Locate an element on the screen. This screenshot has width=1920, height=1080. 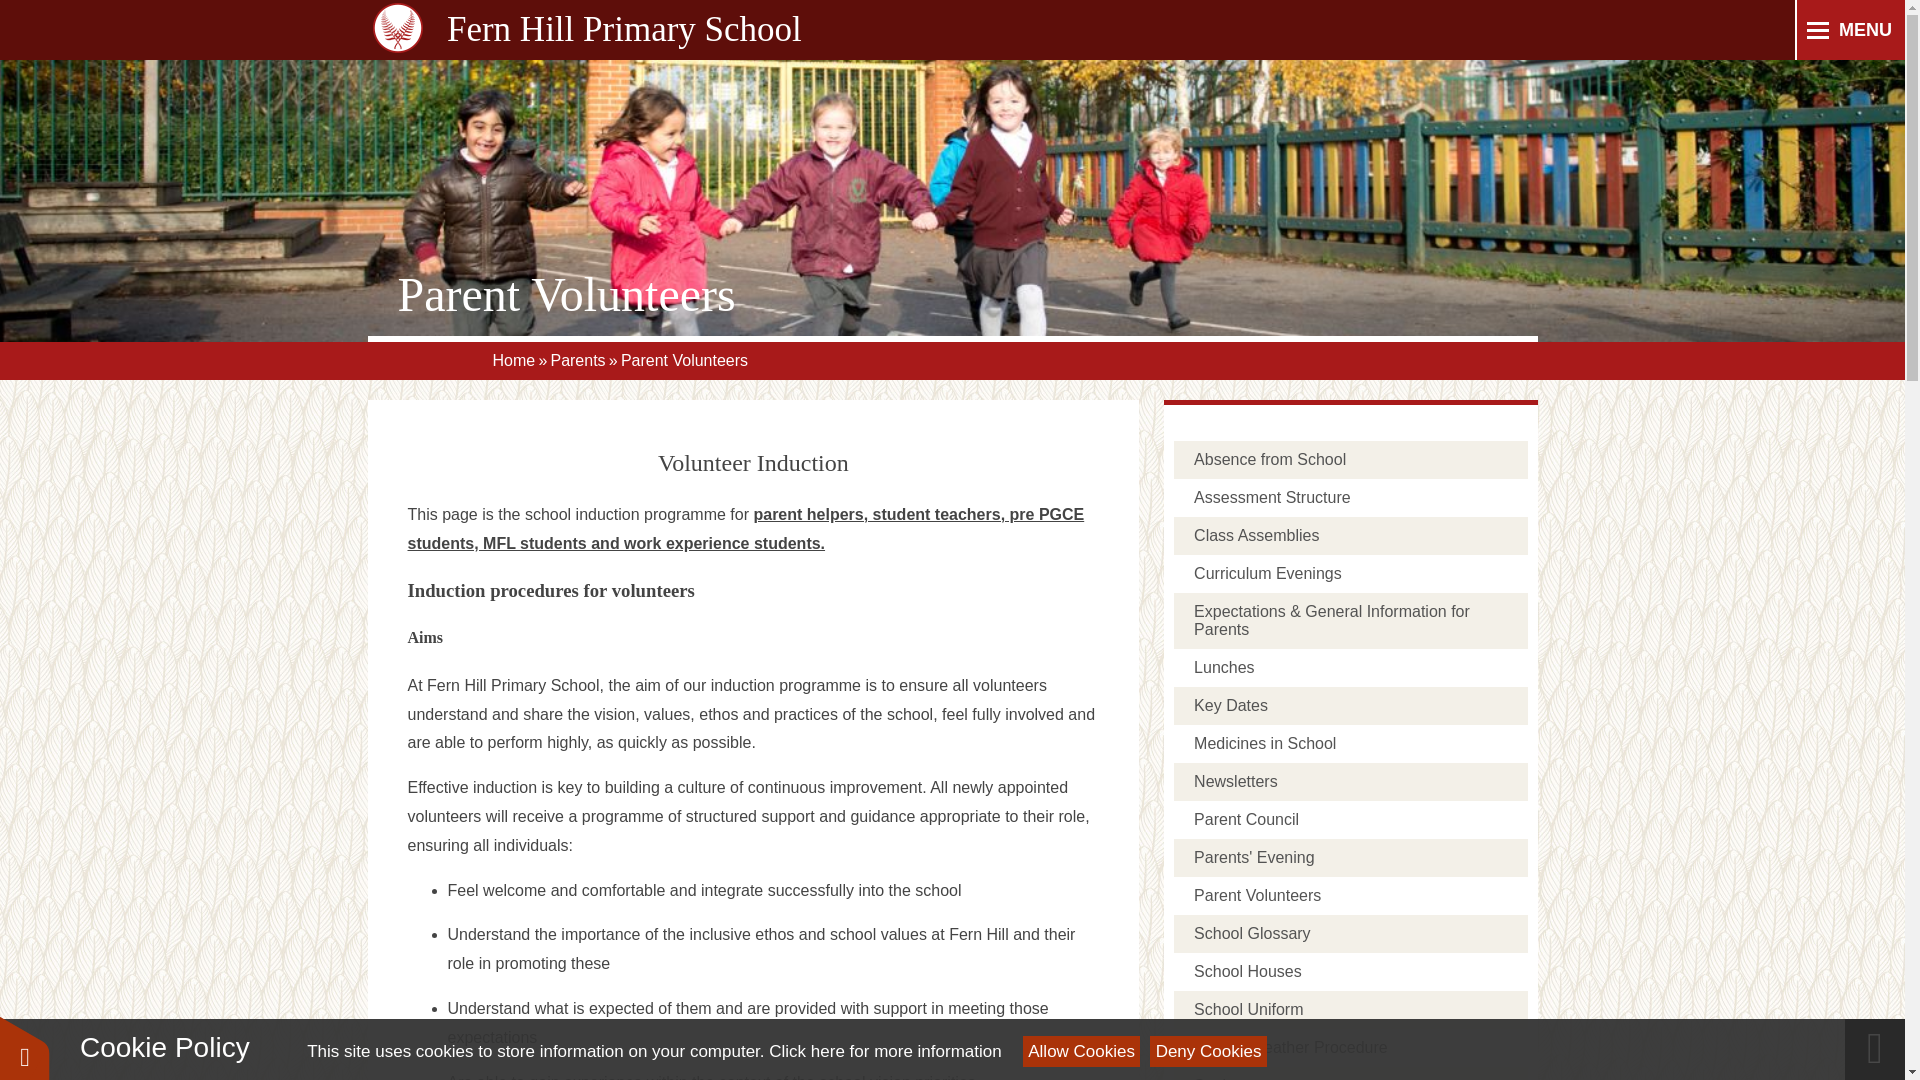
Parent Volunteers is located at coordinates (684, 360).